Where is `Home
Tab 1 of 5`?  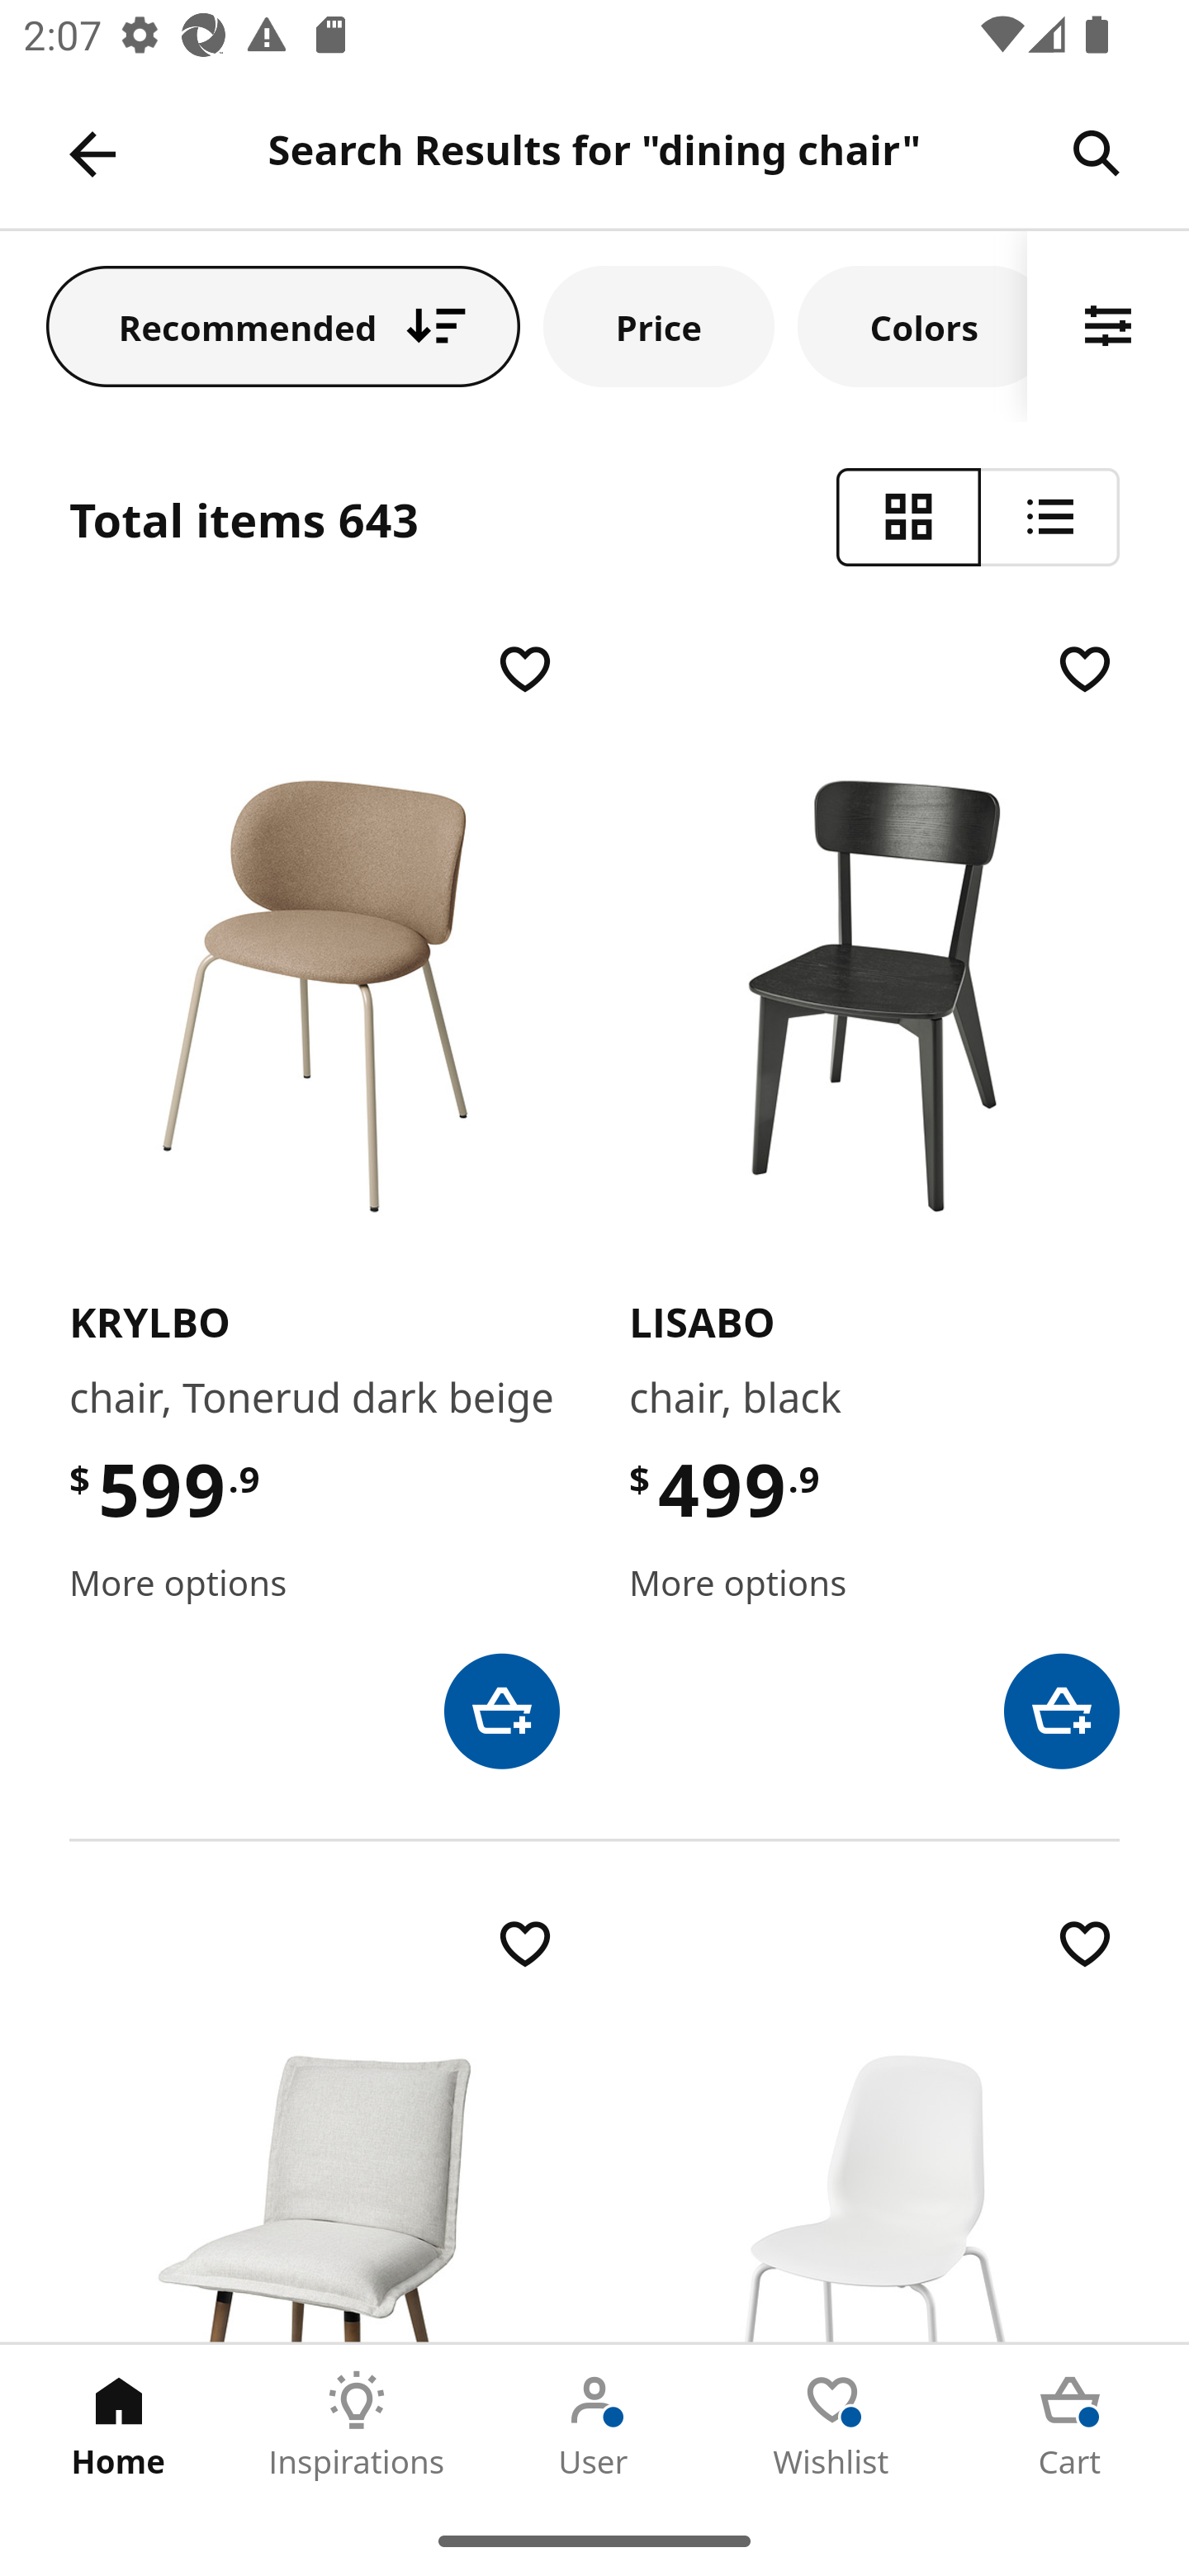 Home
Tab 1 of 5 is located at coordinates (119, 2425).